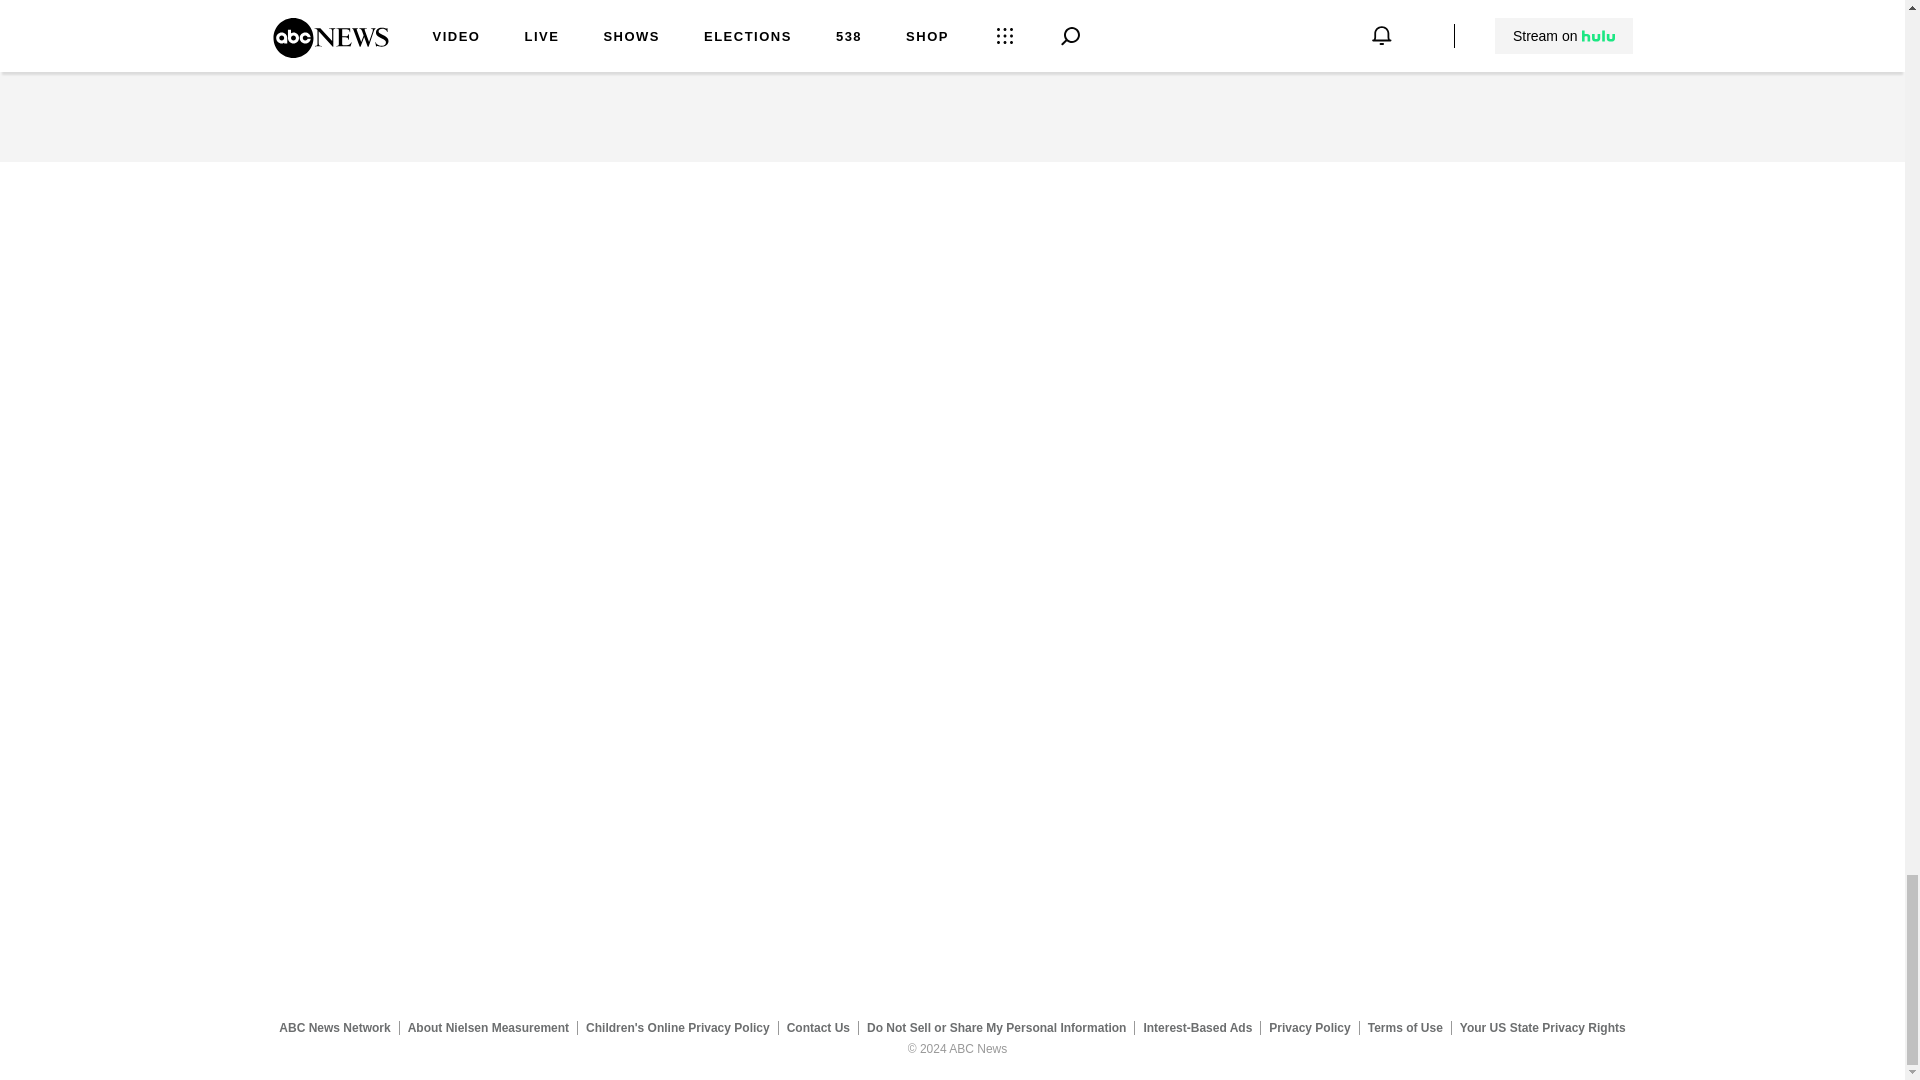 The image size is (1920, 1080). Describe the element at coordinates (488, 1027) in the screenshot. I see `About Nielsen Measurement` at that location.